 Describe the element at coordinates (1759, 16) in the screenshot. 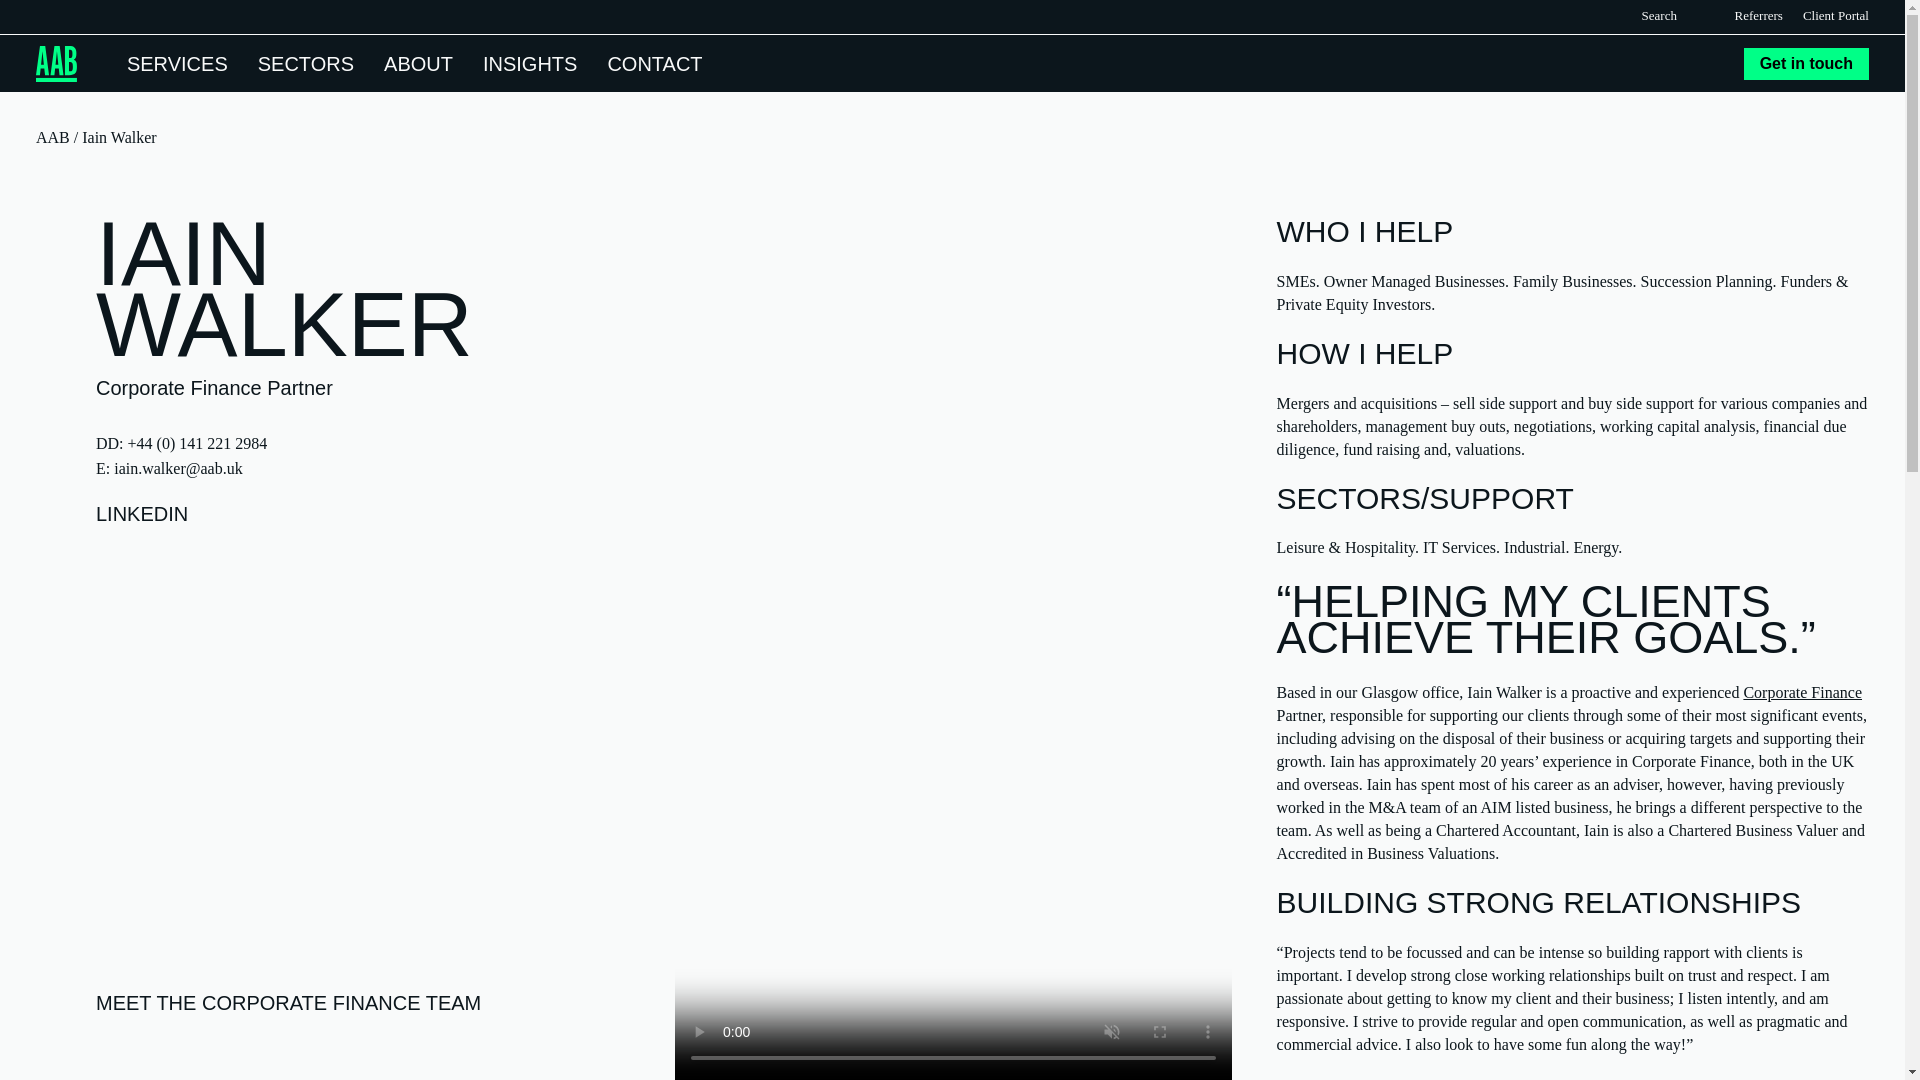

I see `Referrers` at that location.